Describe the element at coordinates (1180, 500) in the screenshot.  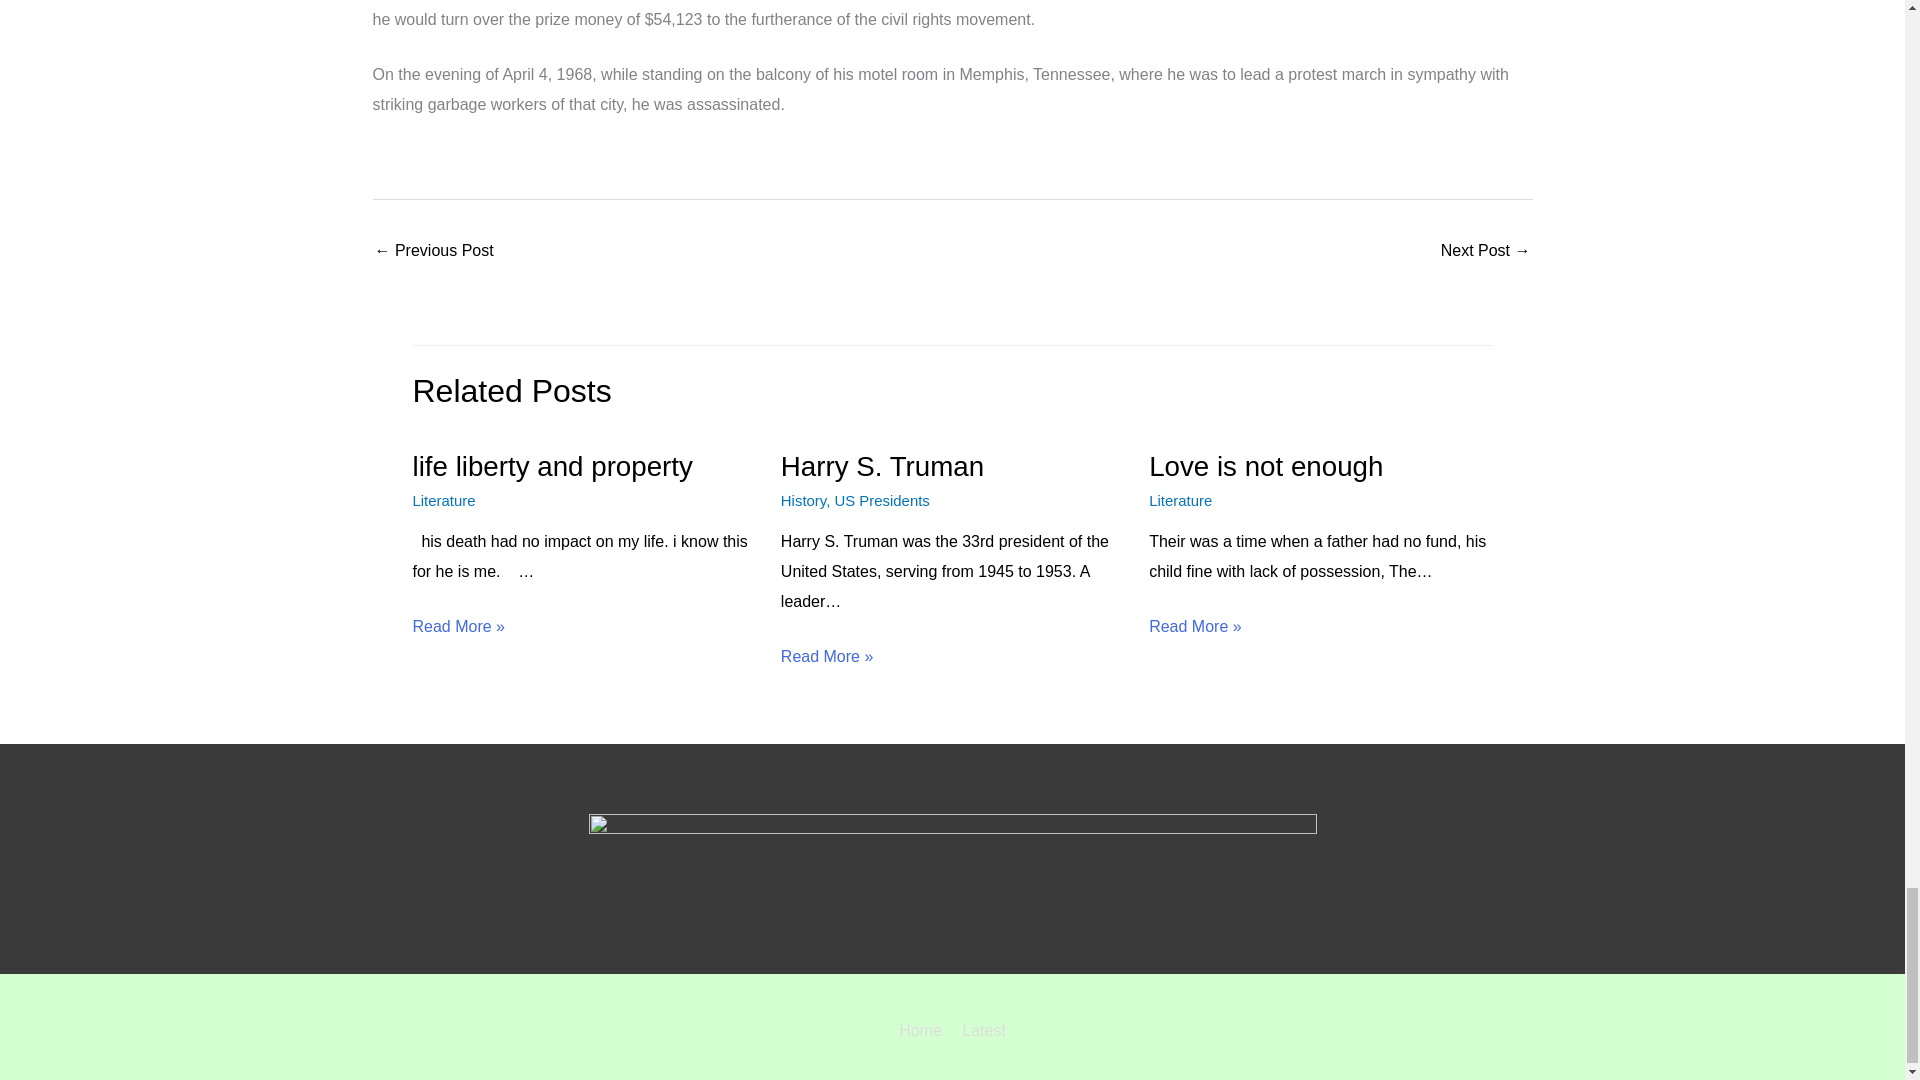
I see `Literature` at that location.